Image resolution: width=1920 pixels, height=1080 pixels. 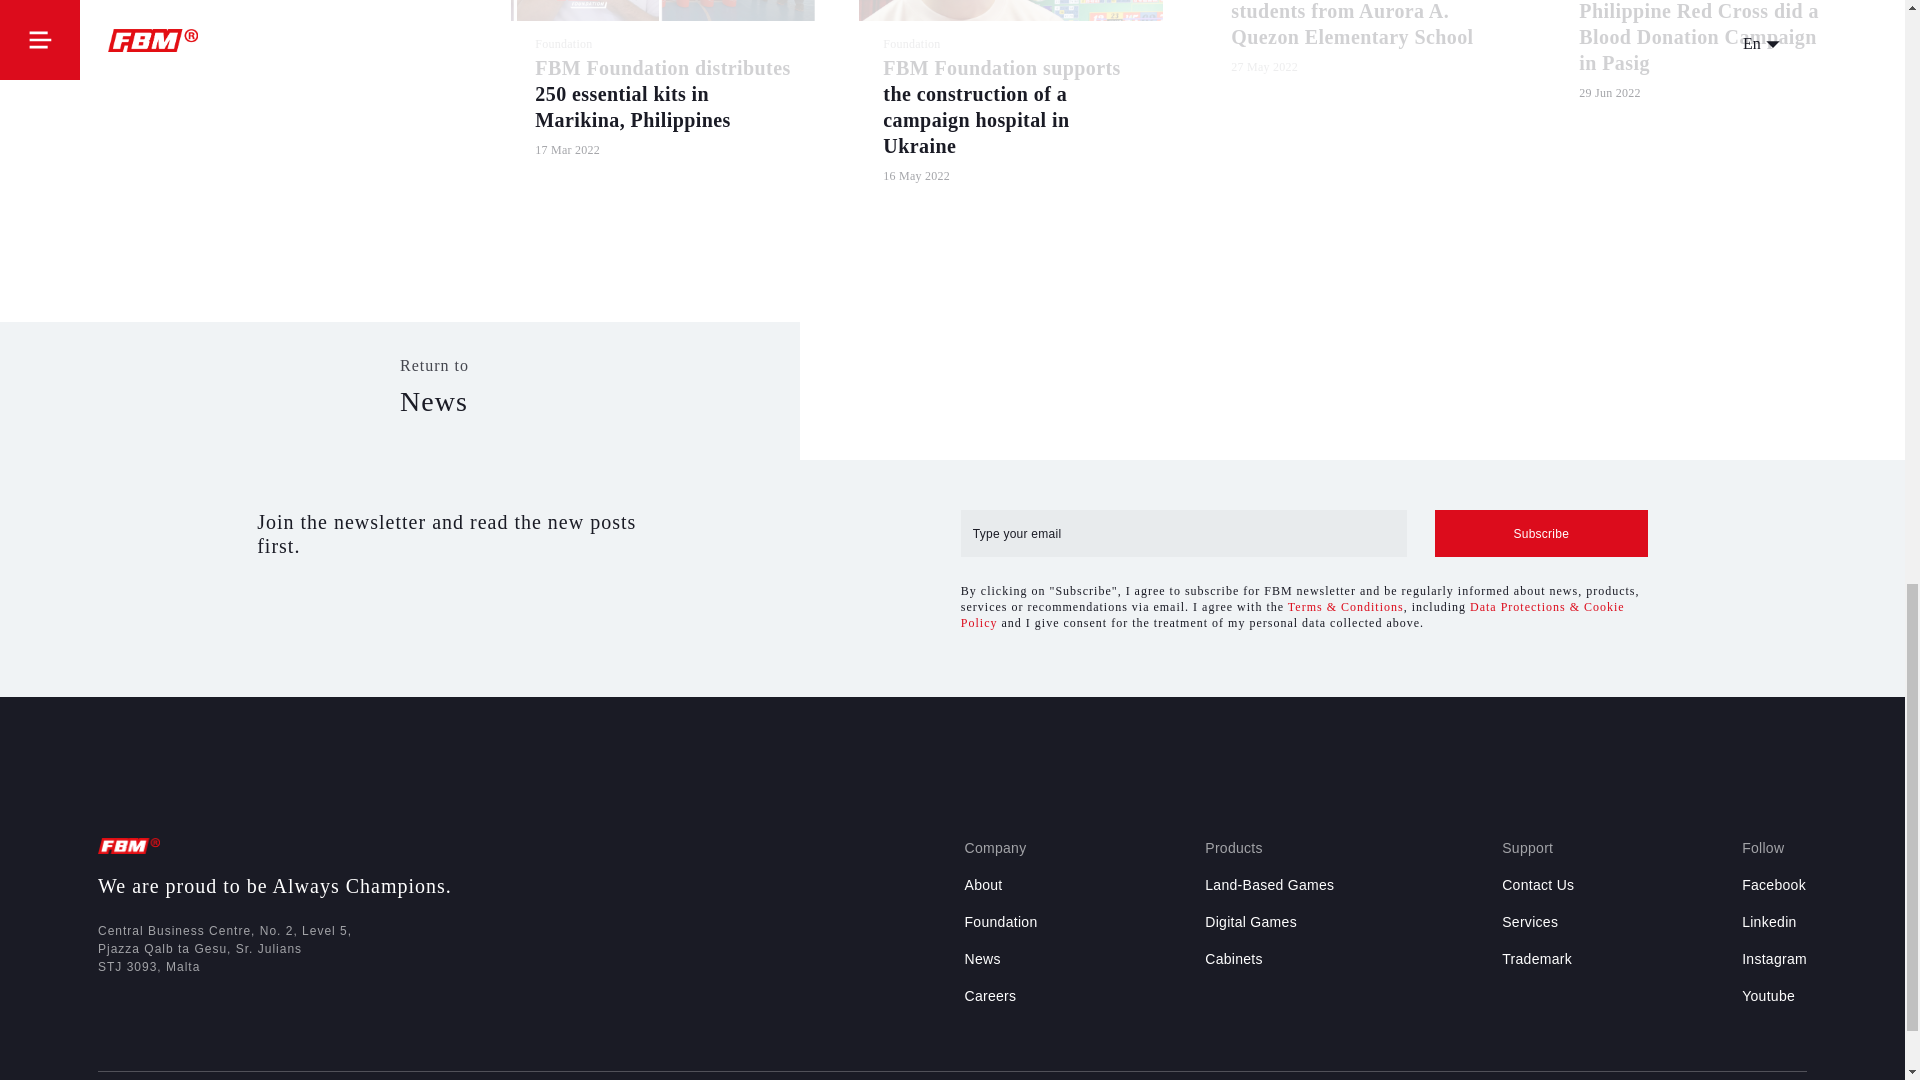 I want to click on Land-Based Games, so click(x=1270, y=884).